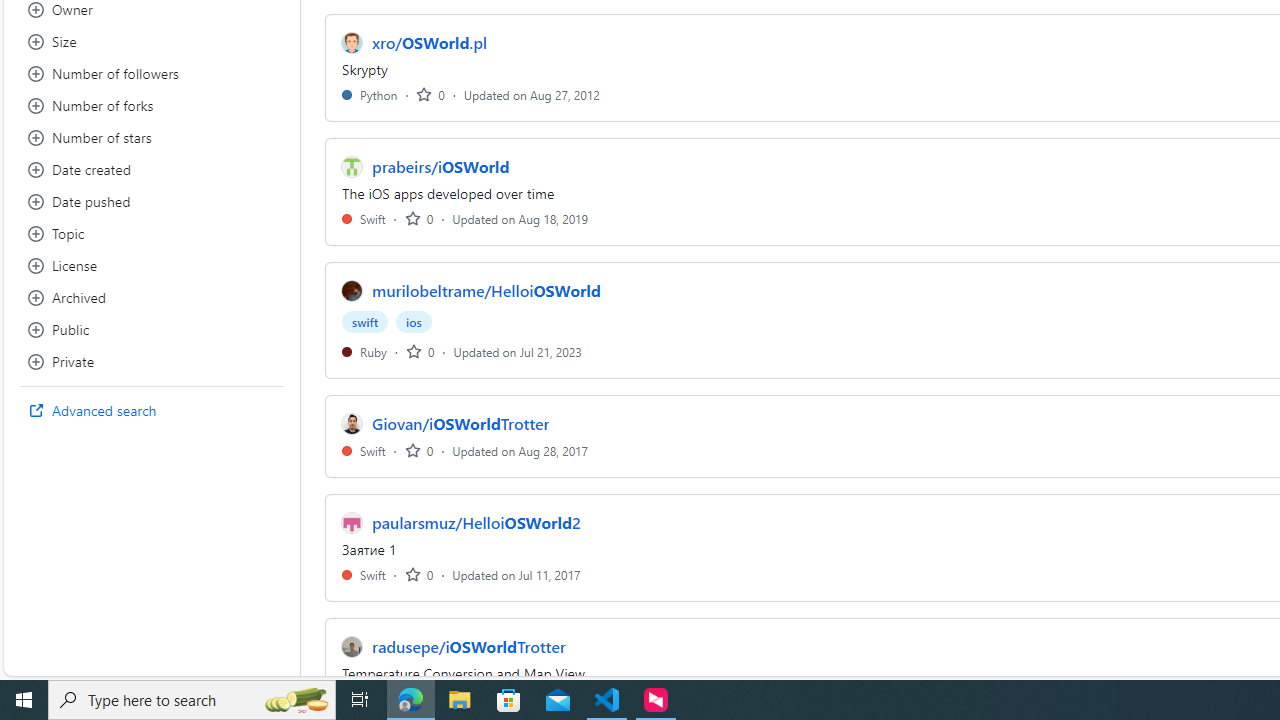 Image resolution: width=1280 pixels, height=720 pixels. Describe the element at coordinates (518, 351) in the screenshot. I see `Updated on Jul 21, 2023` at that location.